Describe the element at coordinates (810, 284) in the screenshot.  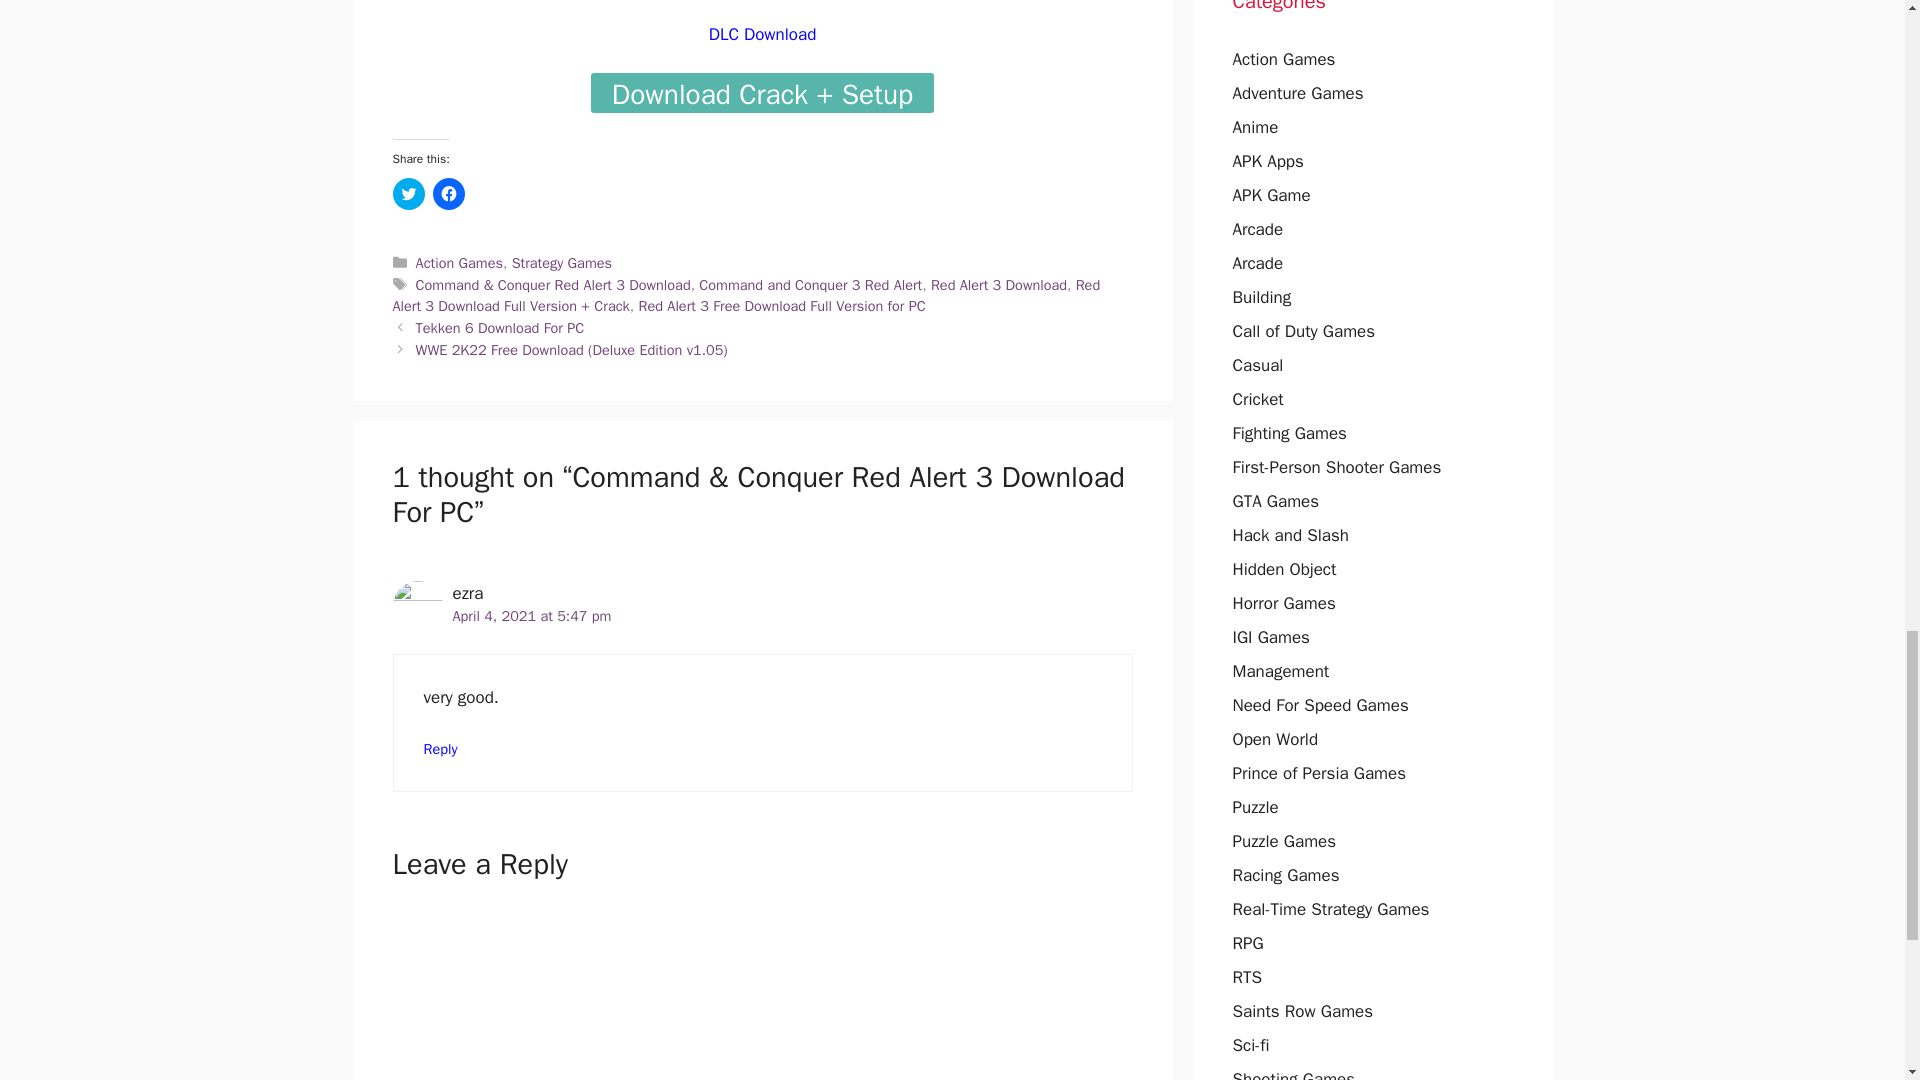
I see `Command and Conquer 3 Red Alert` at that location.